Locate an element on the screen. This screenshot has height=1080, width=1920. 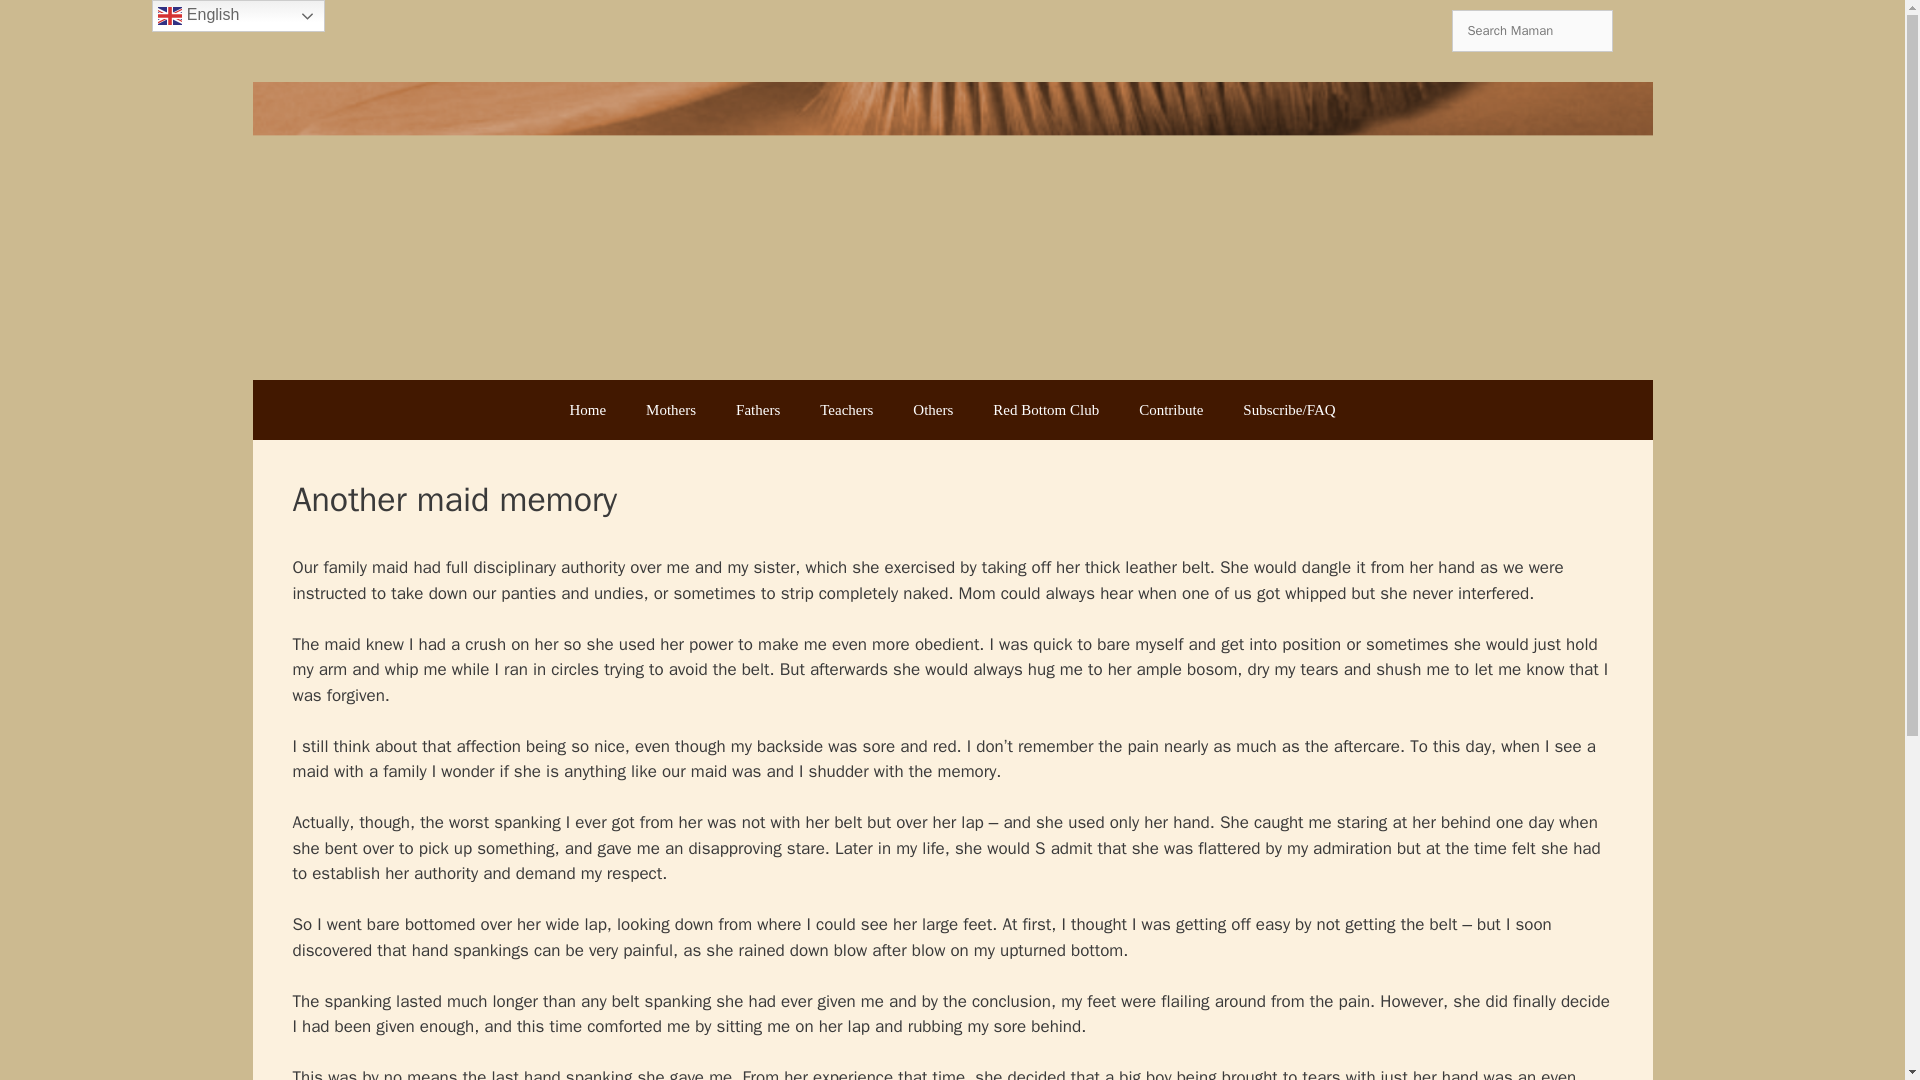
Contribute is located at coordinates (1171, 410).